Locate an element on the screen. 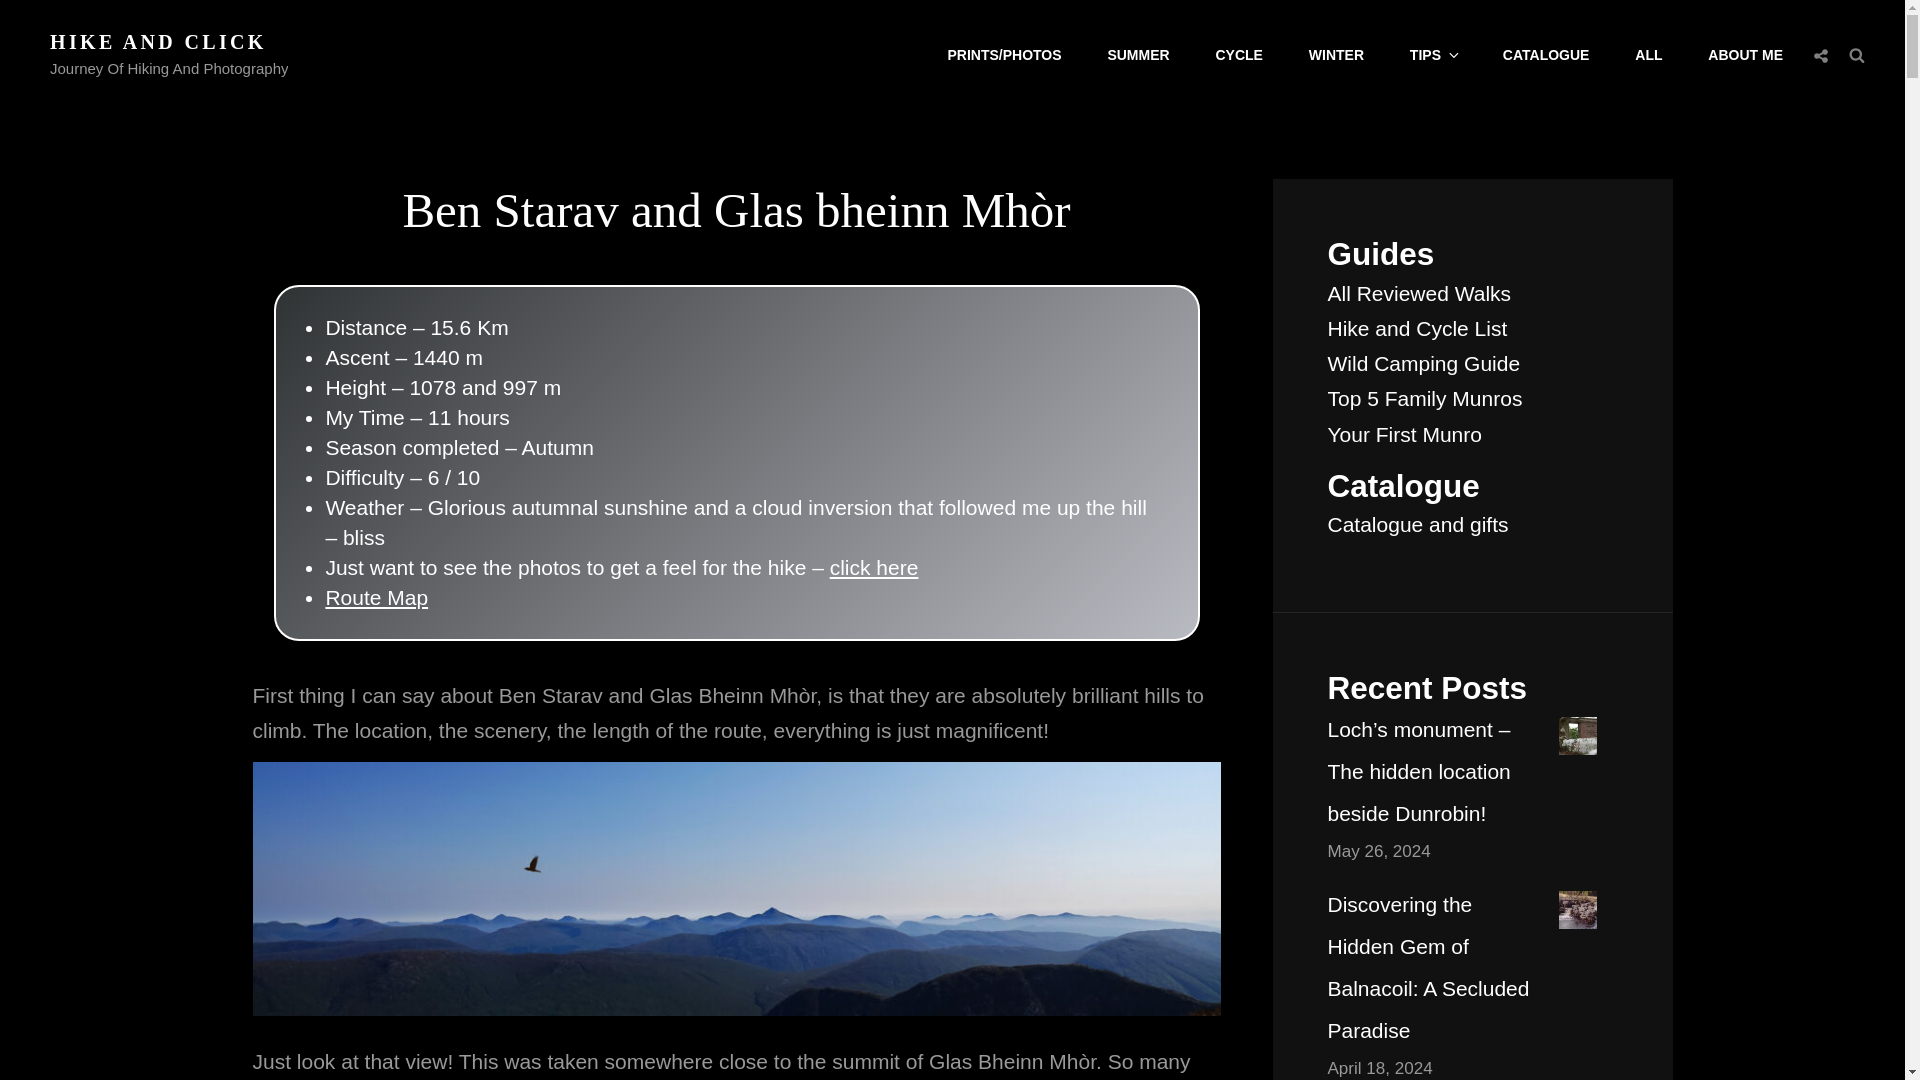 The image size is (1920, 1080). All Reviewed Walks is located at coordinates (1420, 292).